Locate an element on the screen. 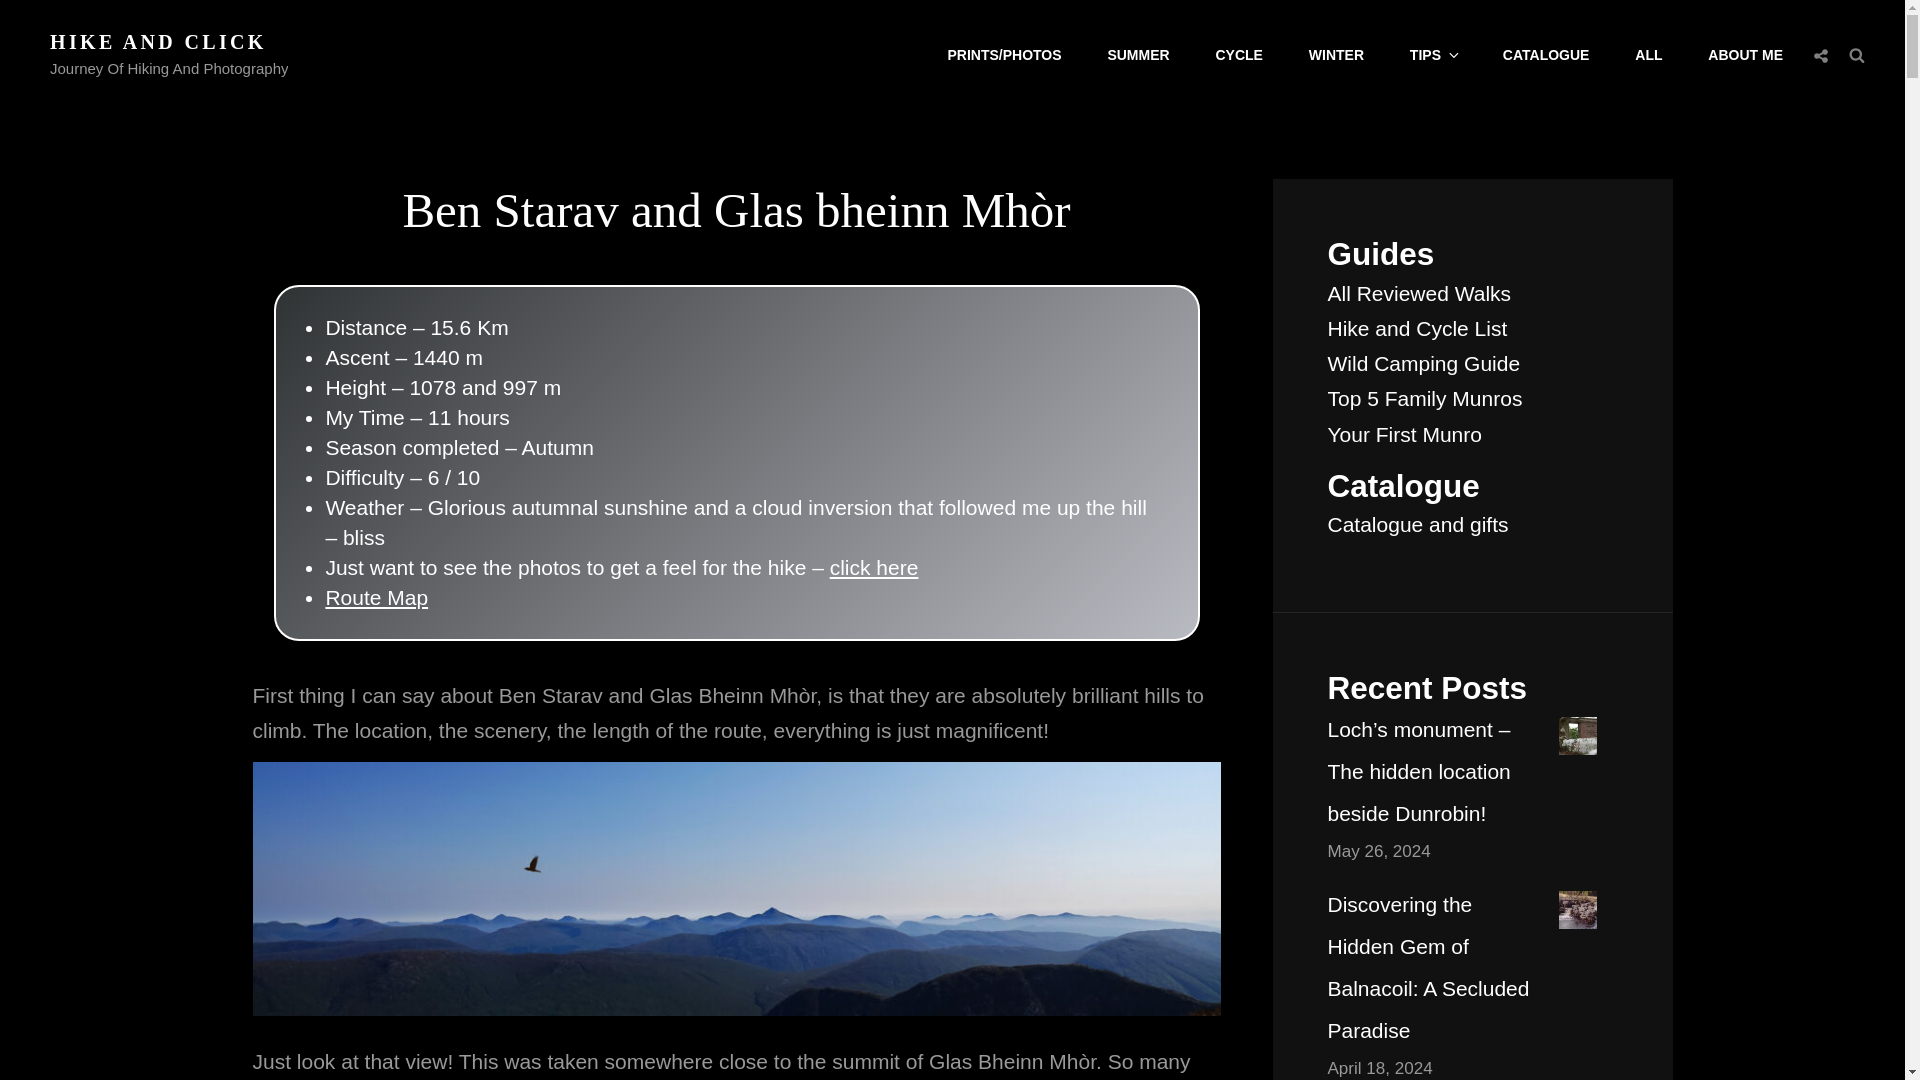 The image size is (1920, 1080). All Reviewed Walks is located at coordinates (1420, 292).